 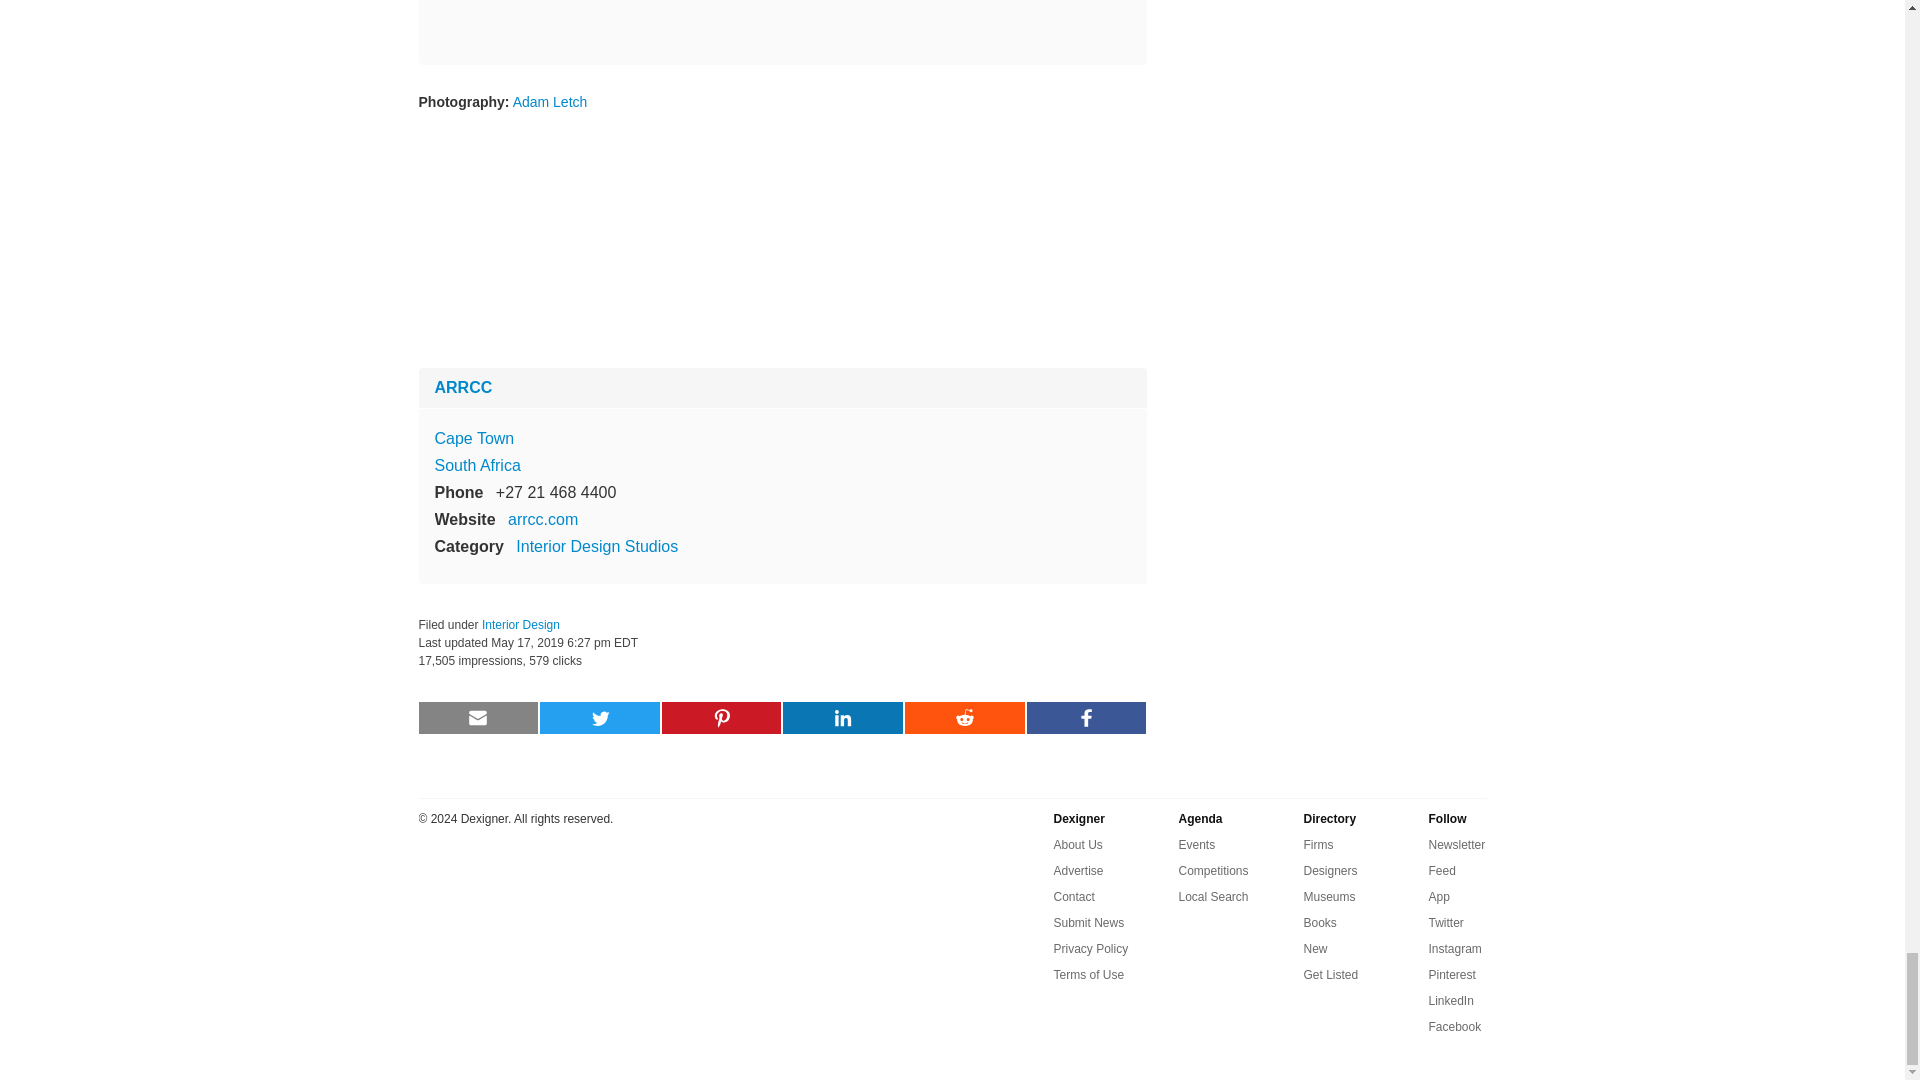 I want to click on ARRCC, so click(x=462, y=388).